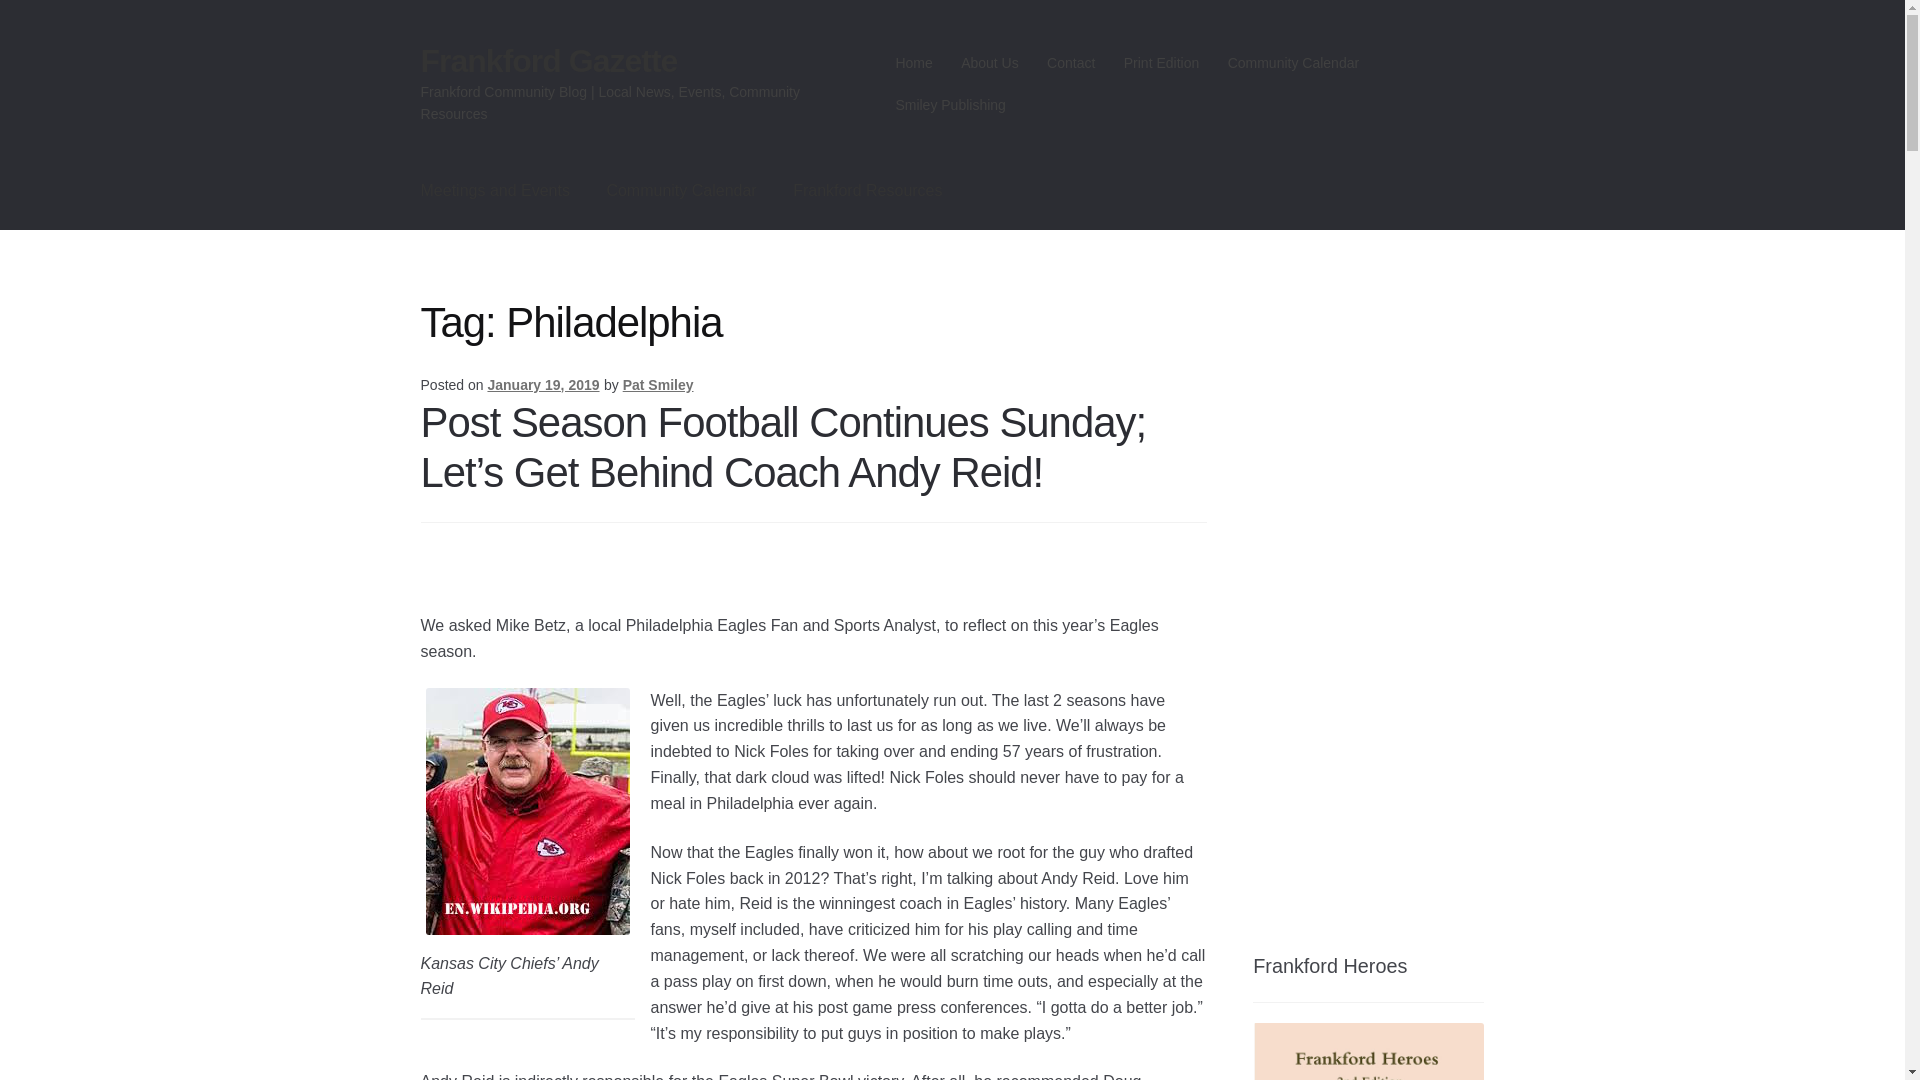  What do you see at coordinates (548, 60) in the screenshot?
I see `Frankford Gazette` at bounding box center [548, 60].